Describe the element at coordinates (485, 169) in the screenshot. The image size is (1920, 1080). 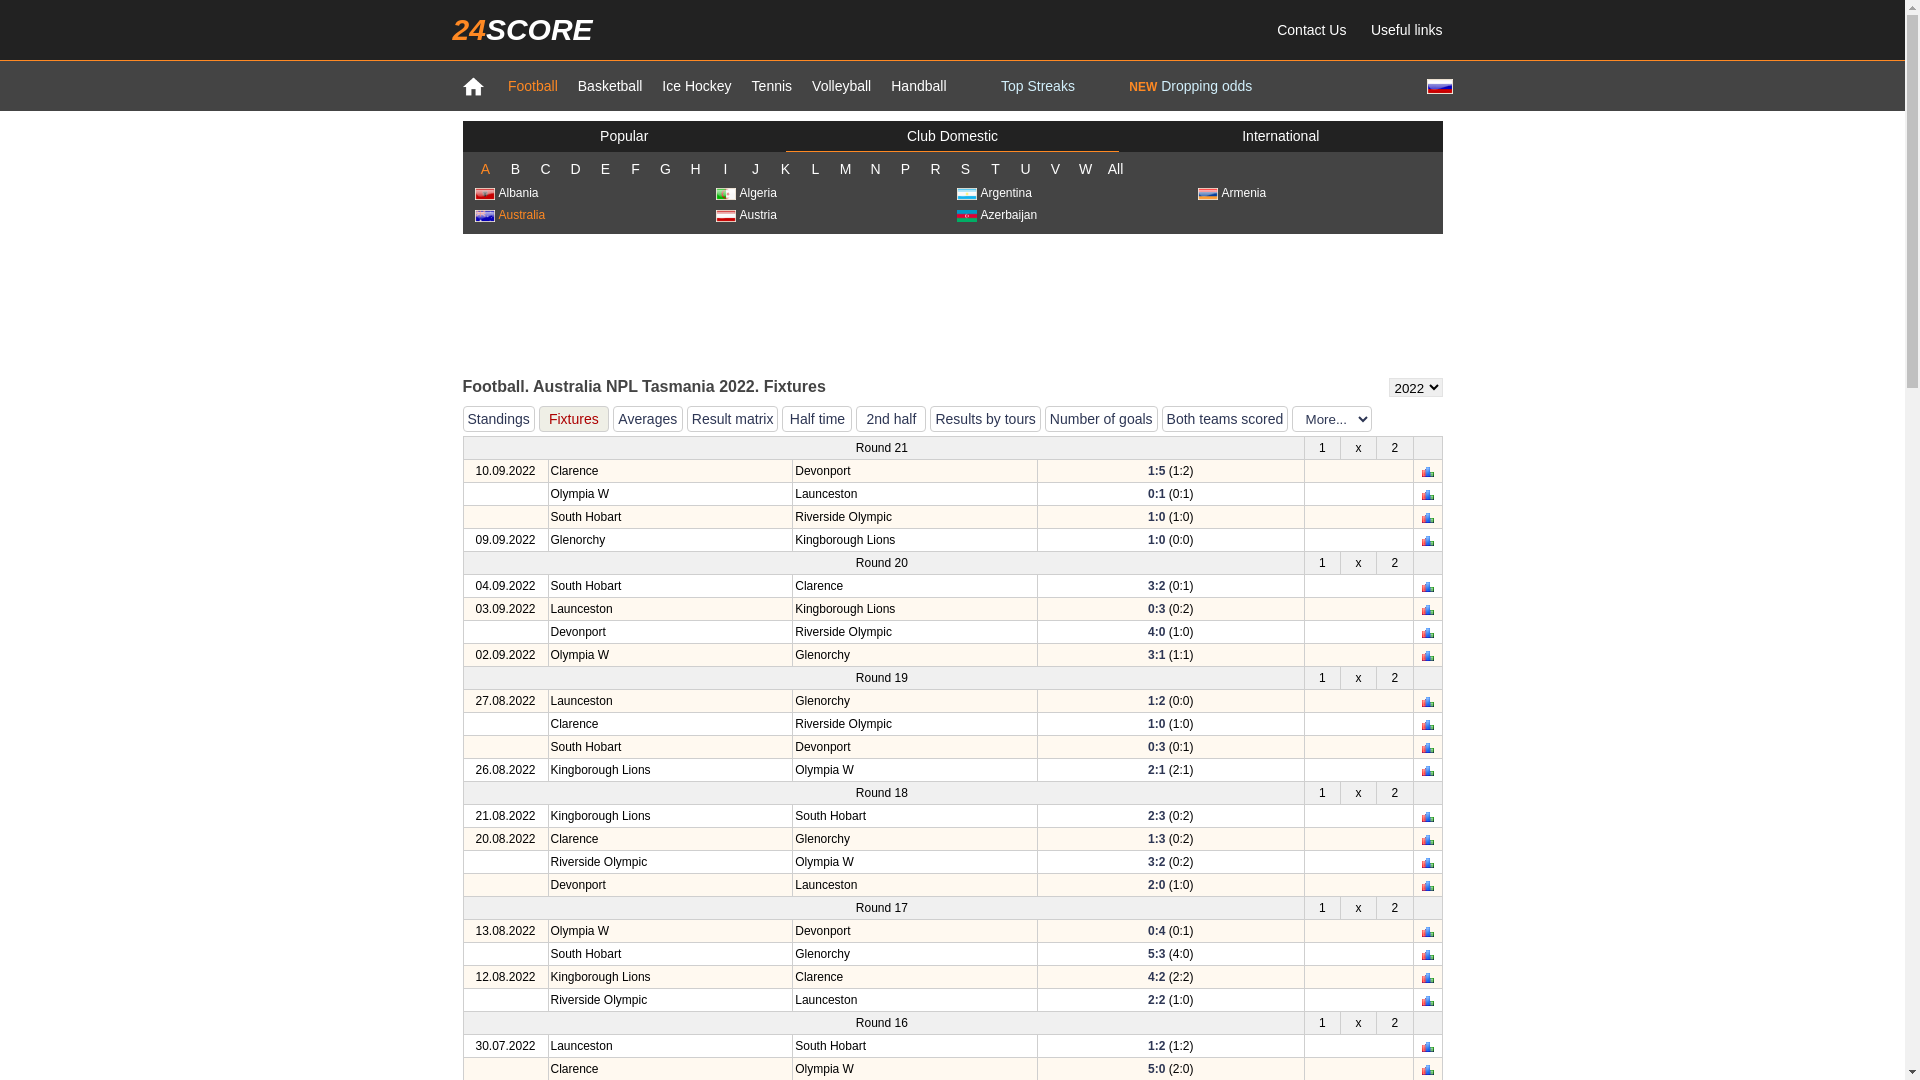
I see `A` at that location.